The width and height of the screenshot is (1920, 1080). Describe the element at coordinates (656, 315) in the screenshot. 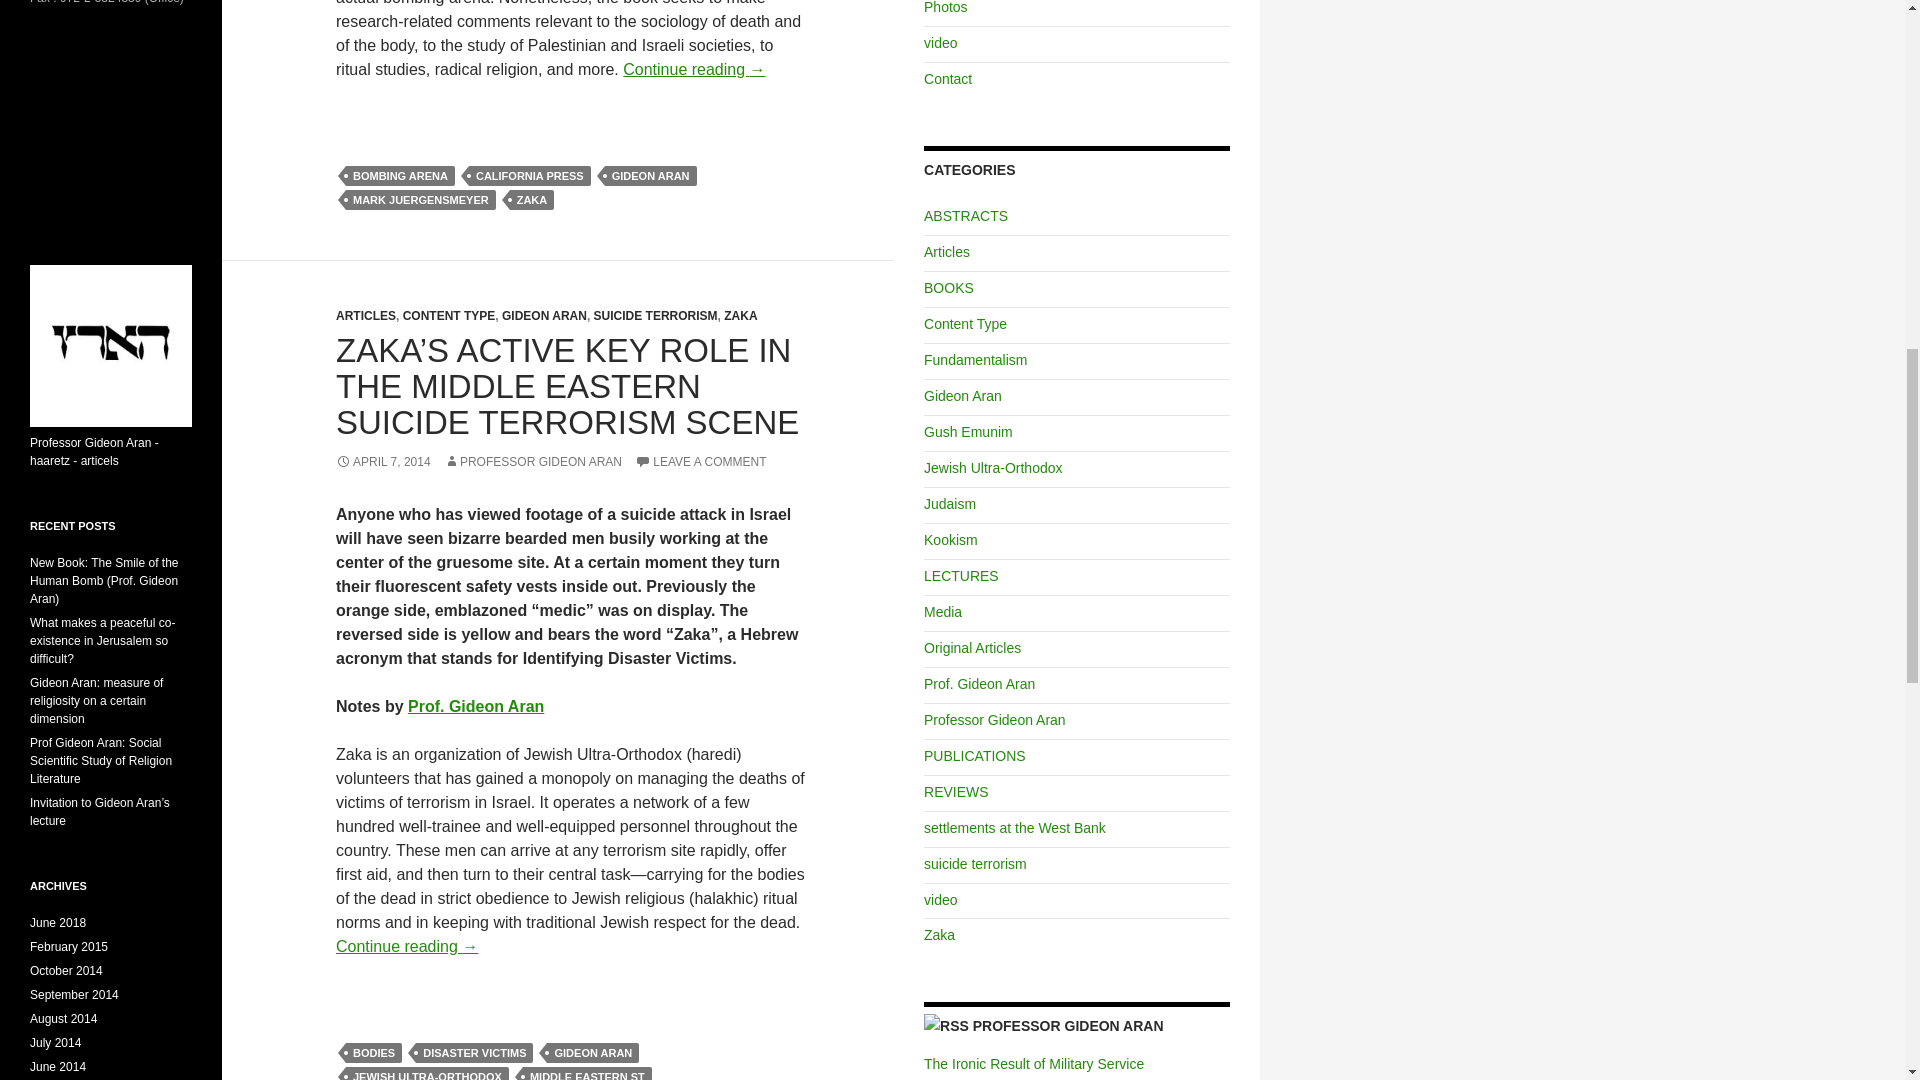

I see `SUICIDE TERRORISM` at that location.